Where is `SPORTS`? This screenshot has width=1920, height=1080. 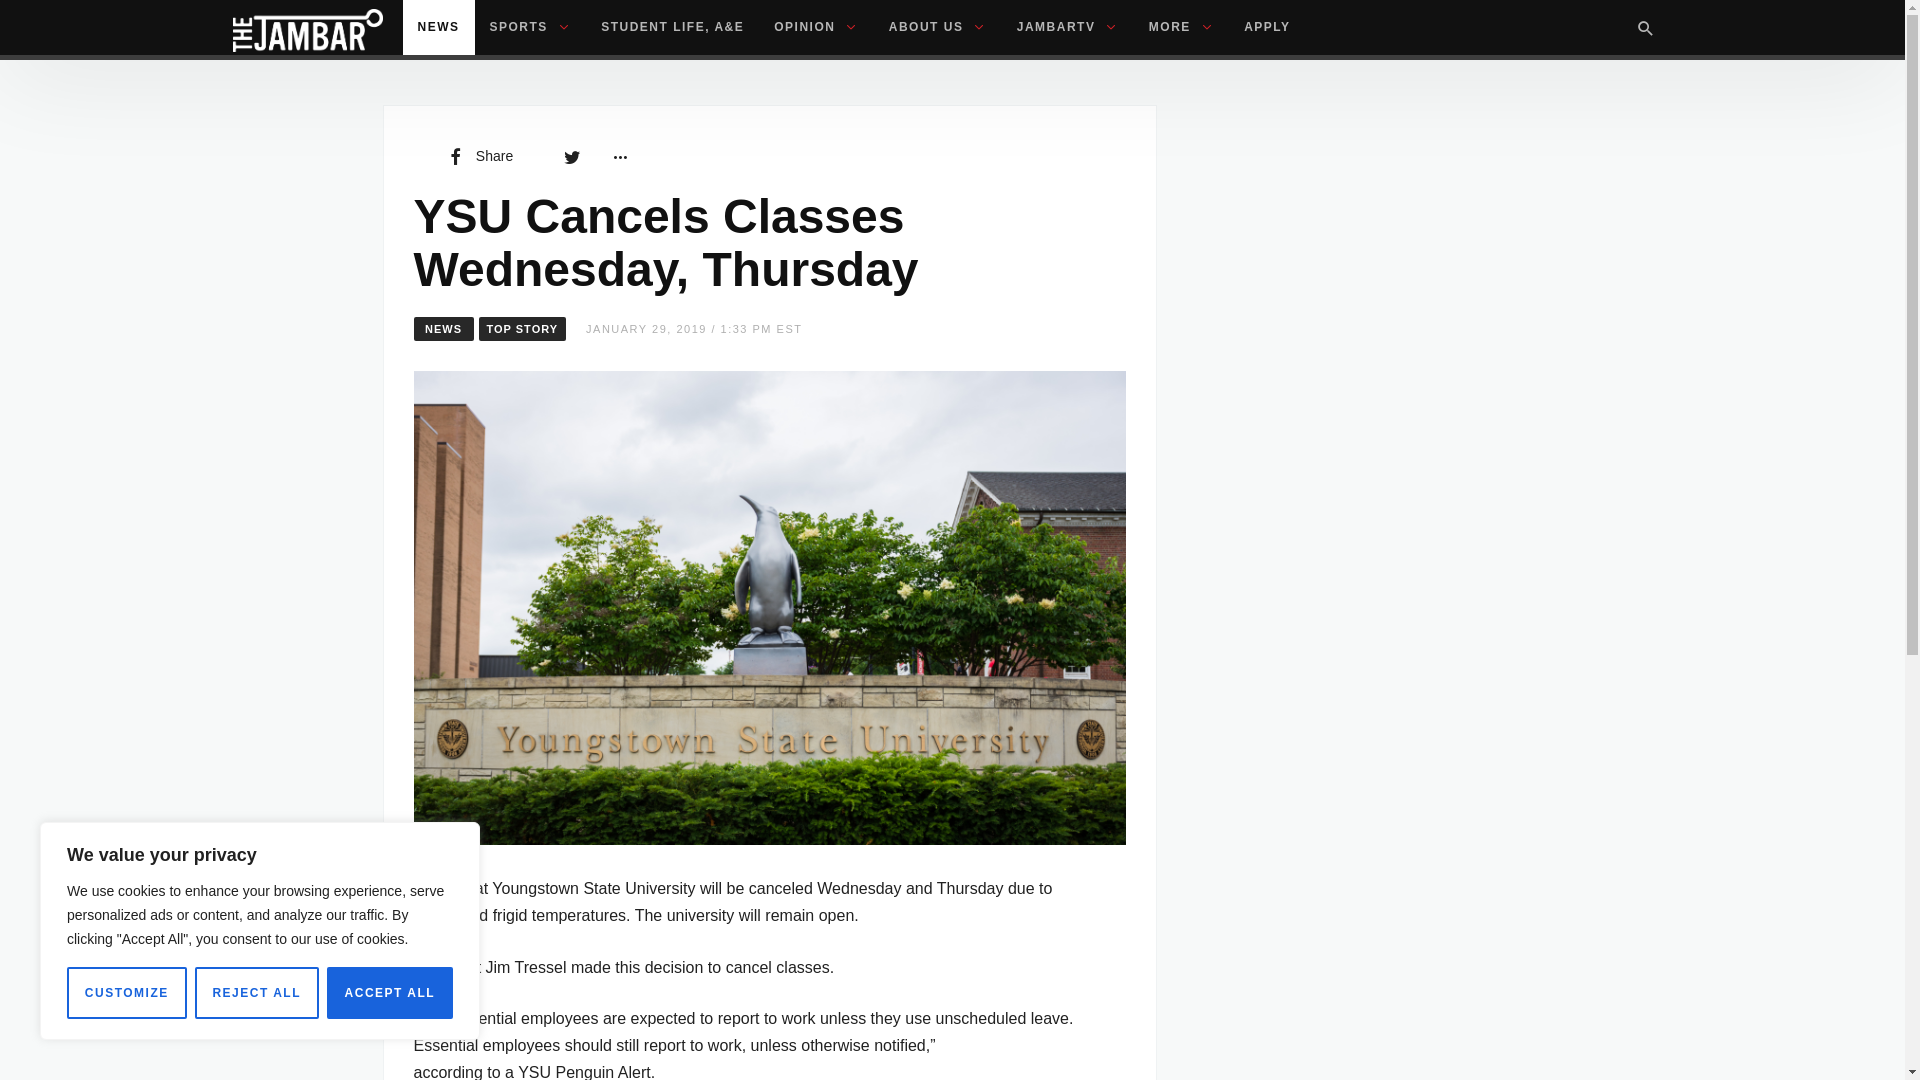 SPORTS is located at coordinates (530, 28).